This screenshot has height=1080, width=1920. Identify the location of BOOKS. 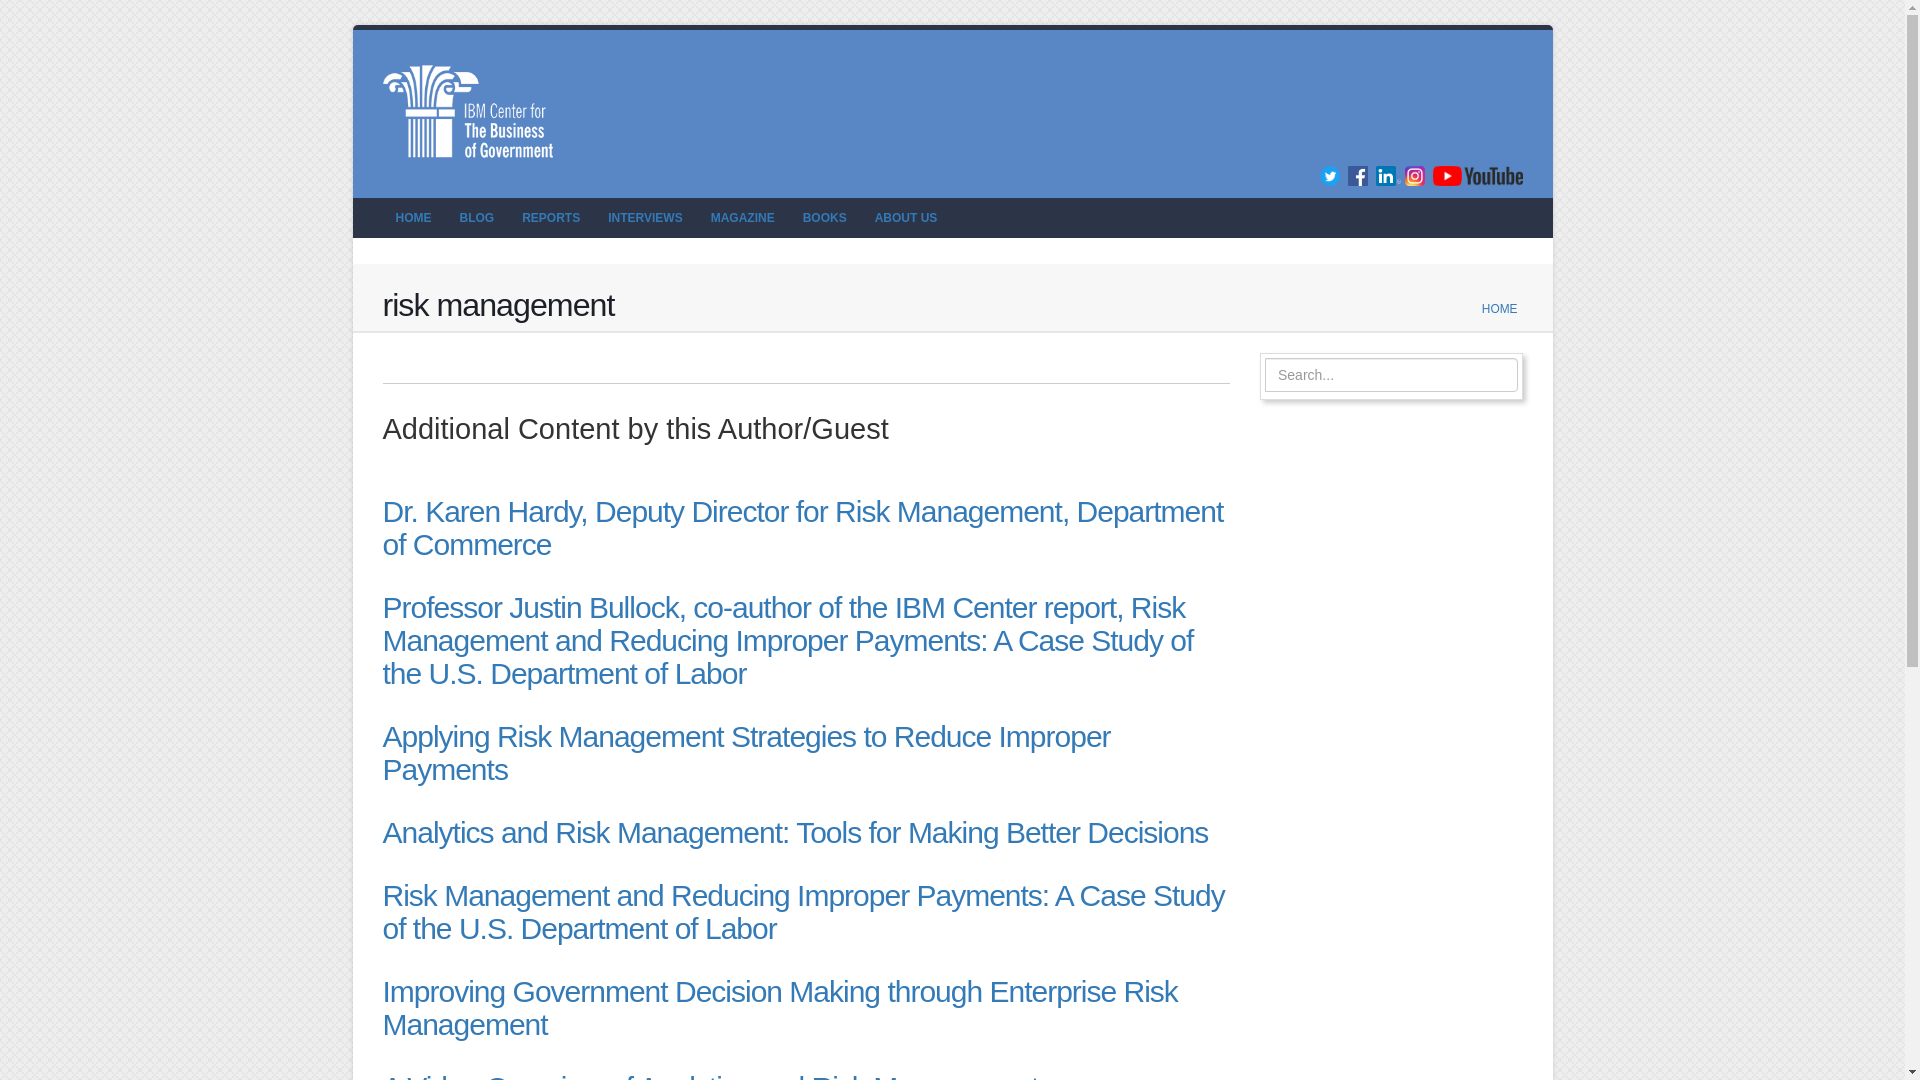
(824, 217).